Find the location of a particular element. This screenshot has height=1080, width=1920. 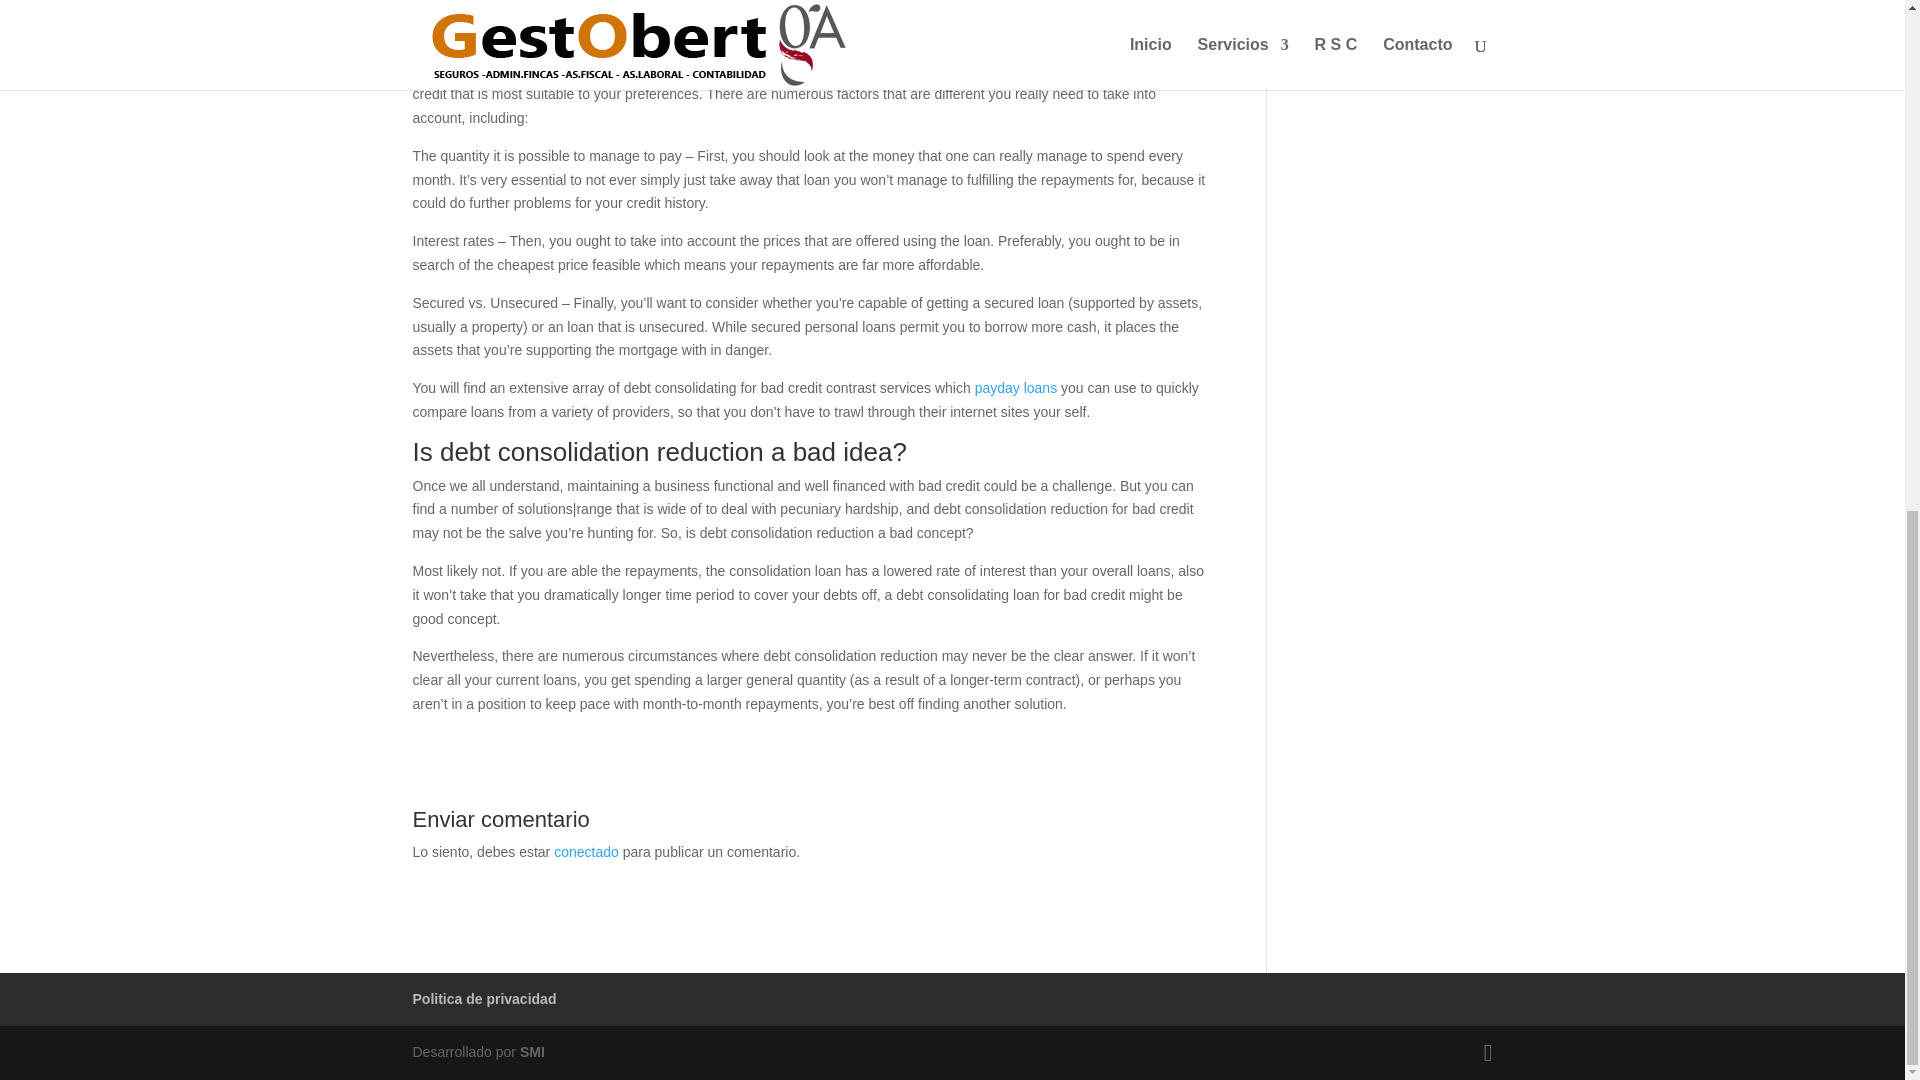

conectado is located at coordinates (586, 851).